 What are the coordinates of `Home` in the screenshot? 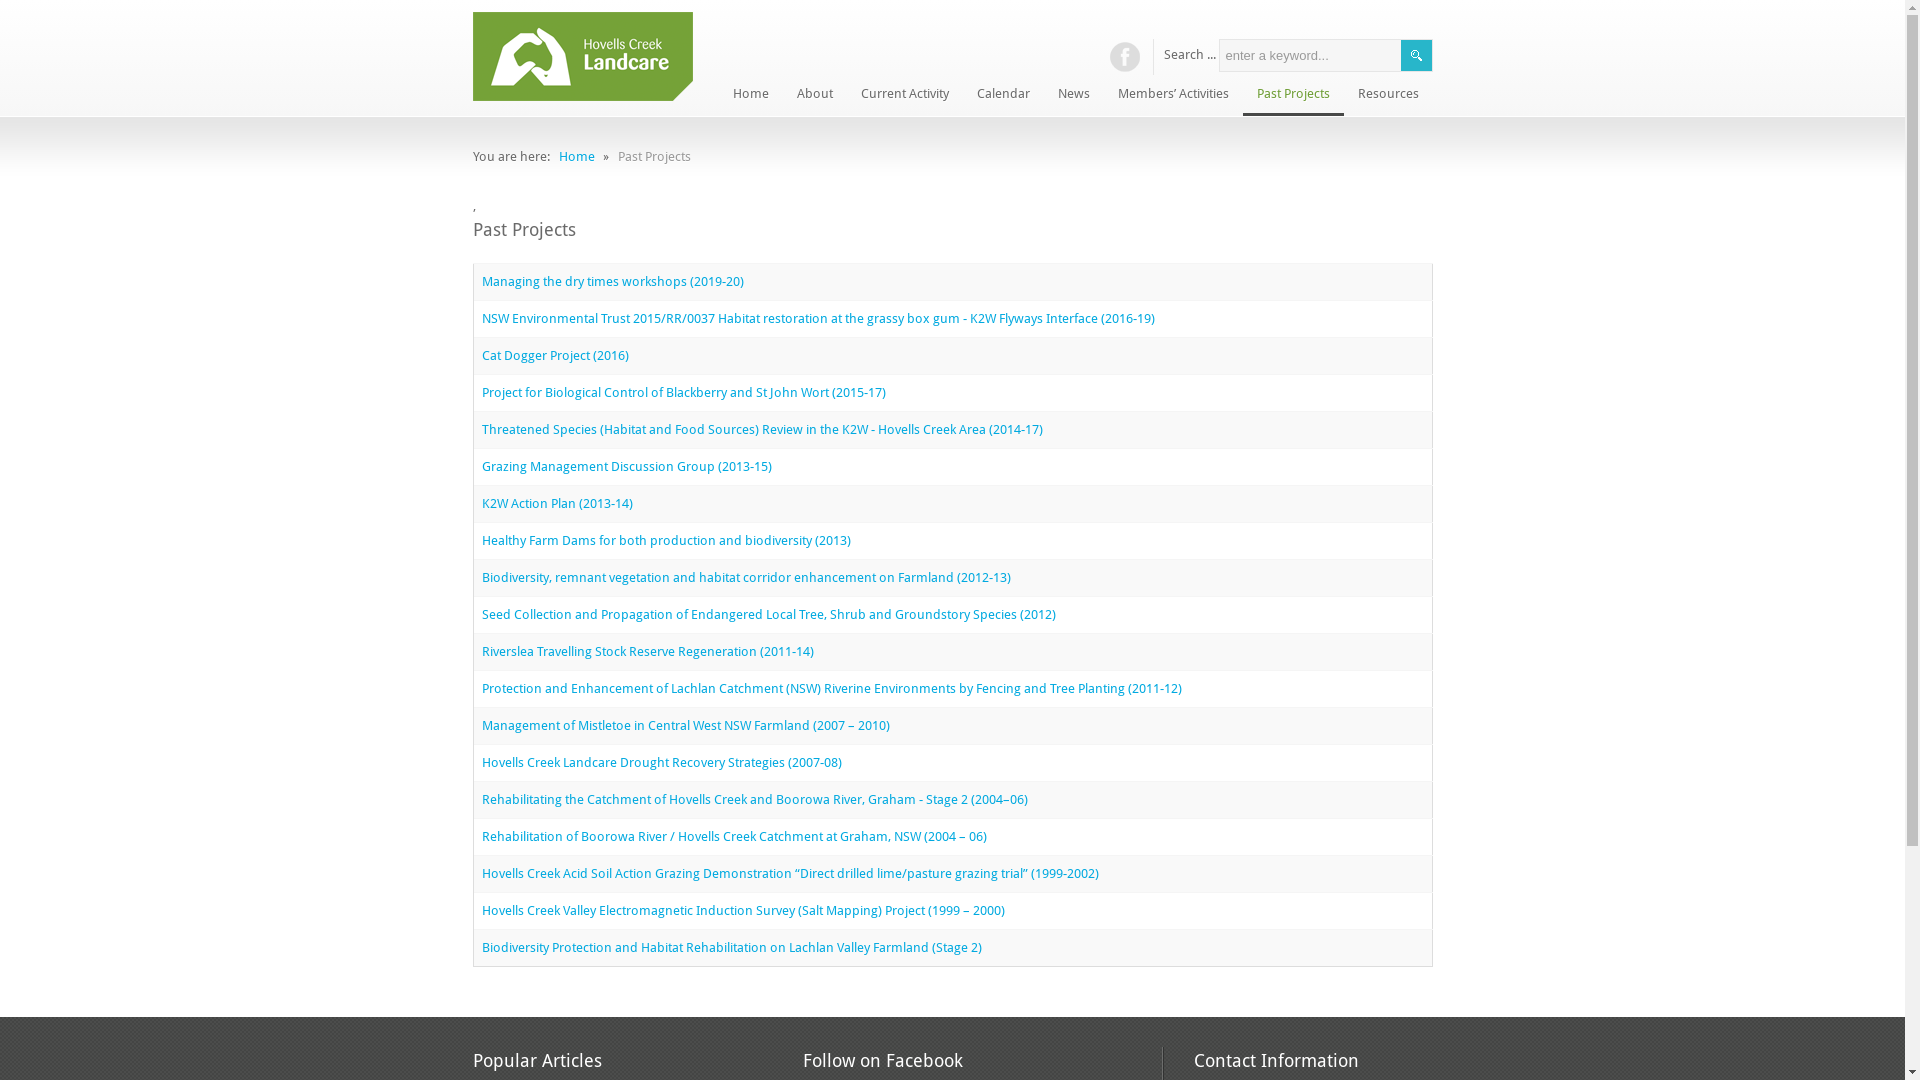 It's located at (576, 156).